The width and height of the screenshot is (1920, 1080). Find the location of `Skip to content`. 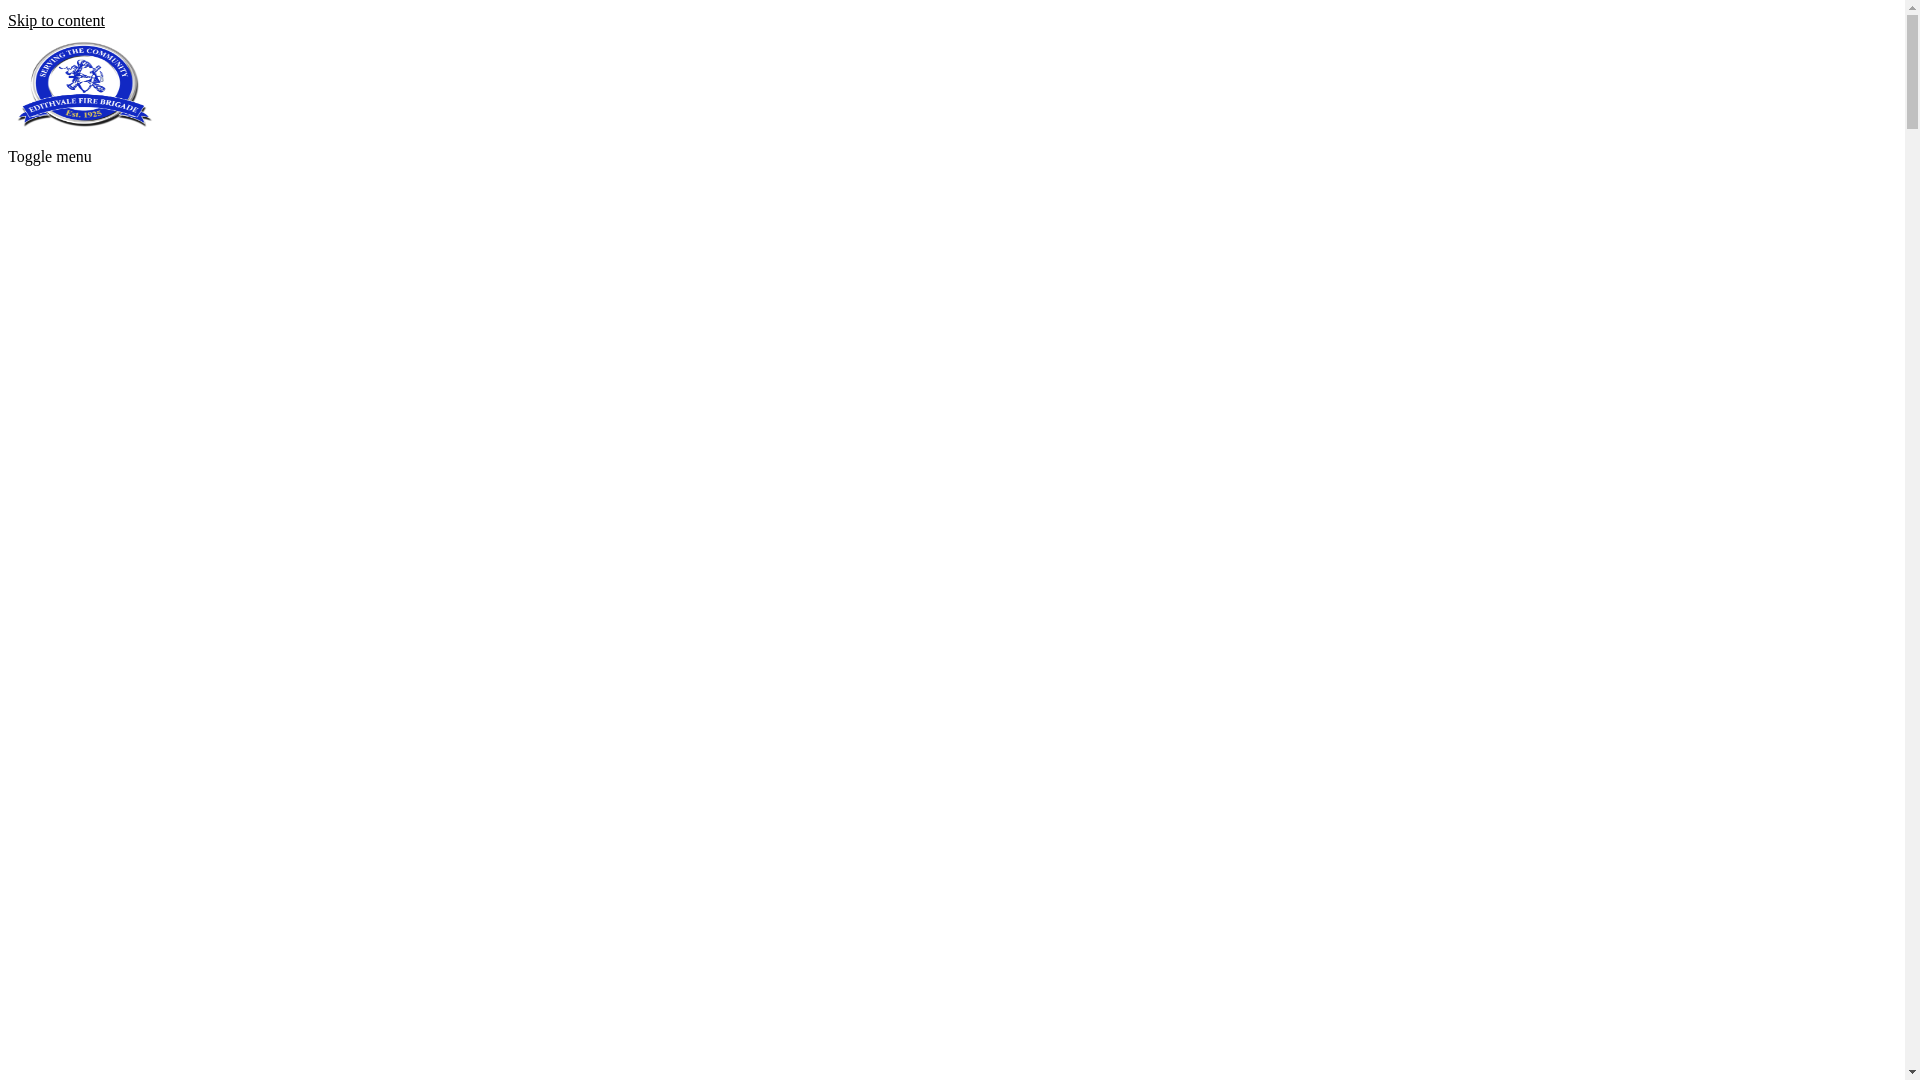

Skip to content is located at coordinates (56, 20).